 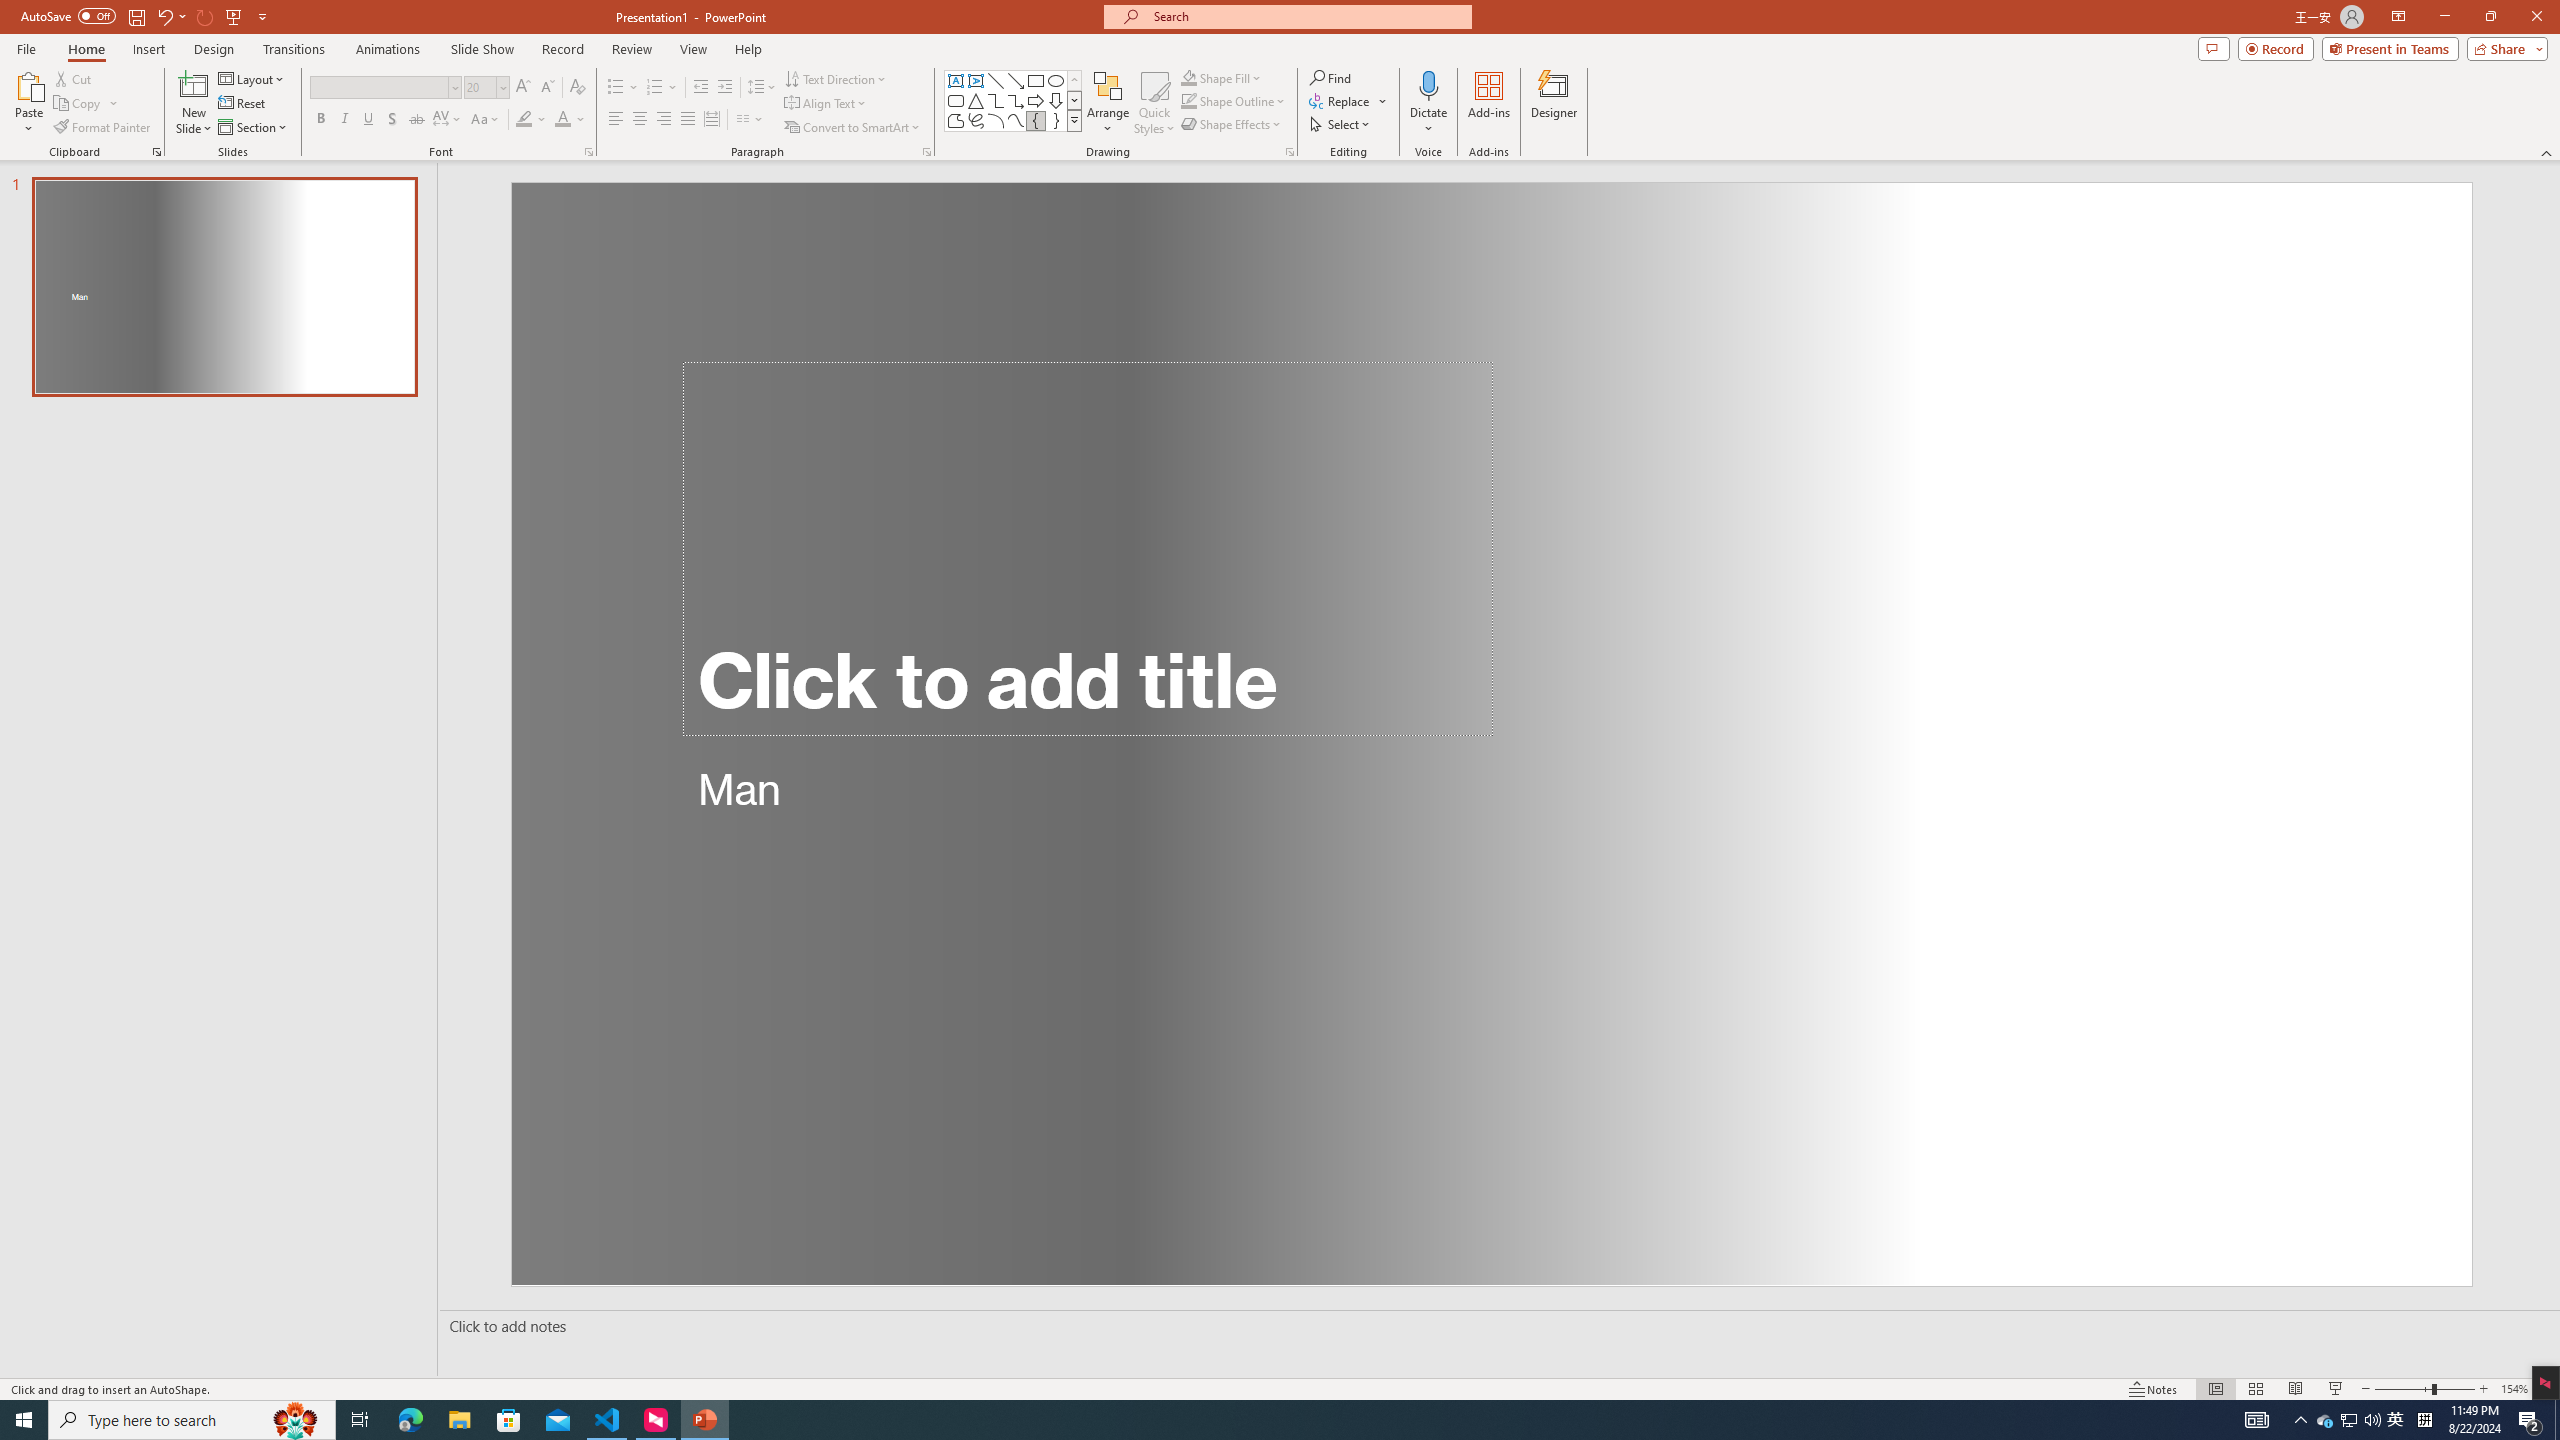 I want to click on Paragraph..., so click(x=926, y=152).